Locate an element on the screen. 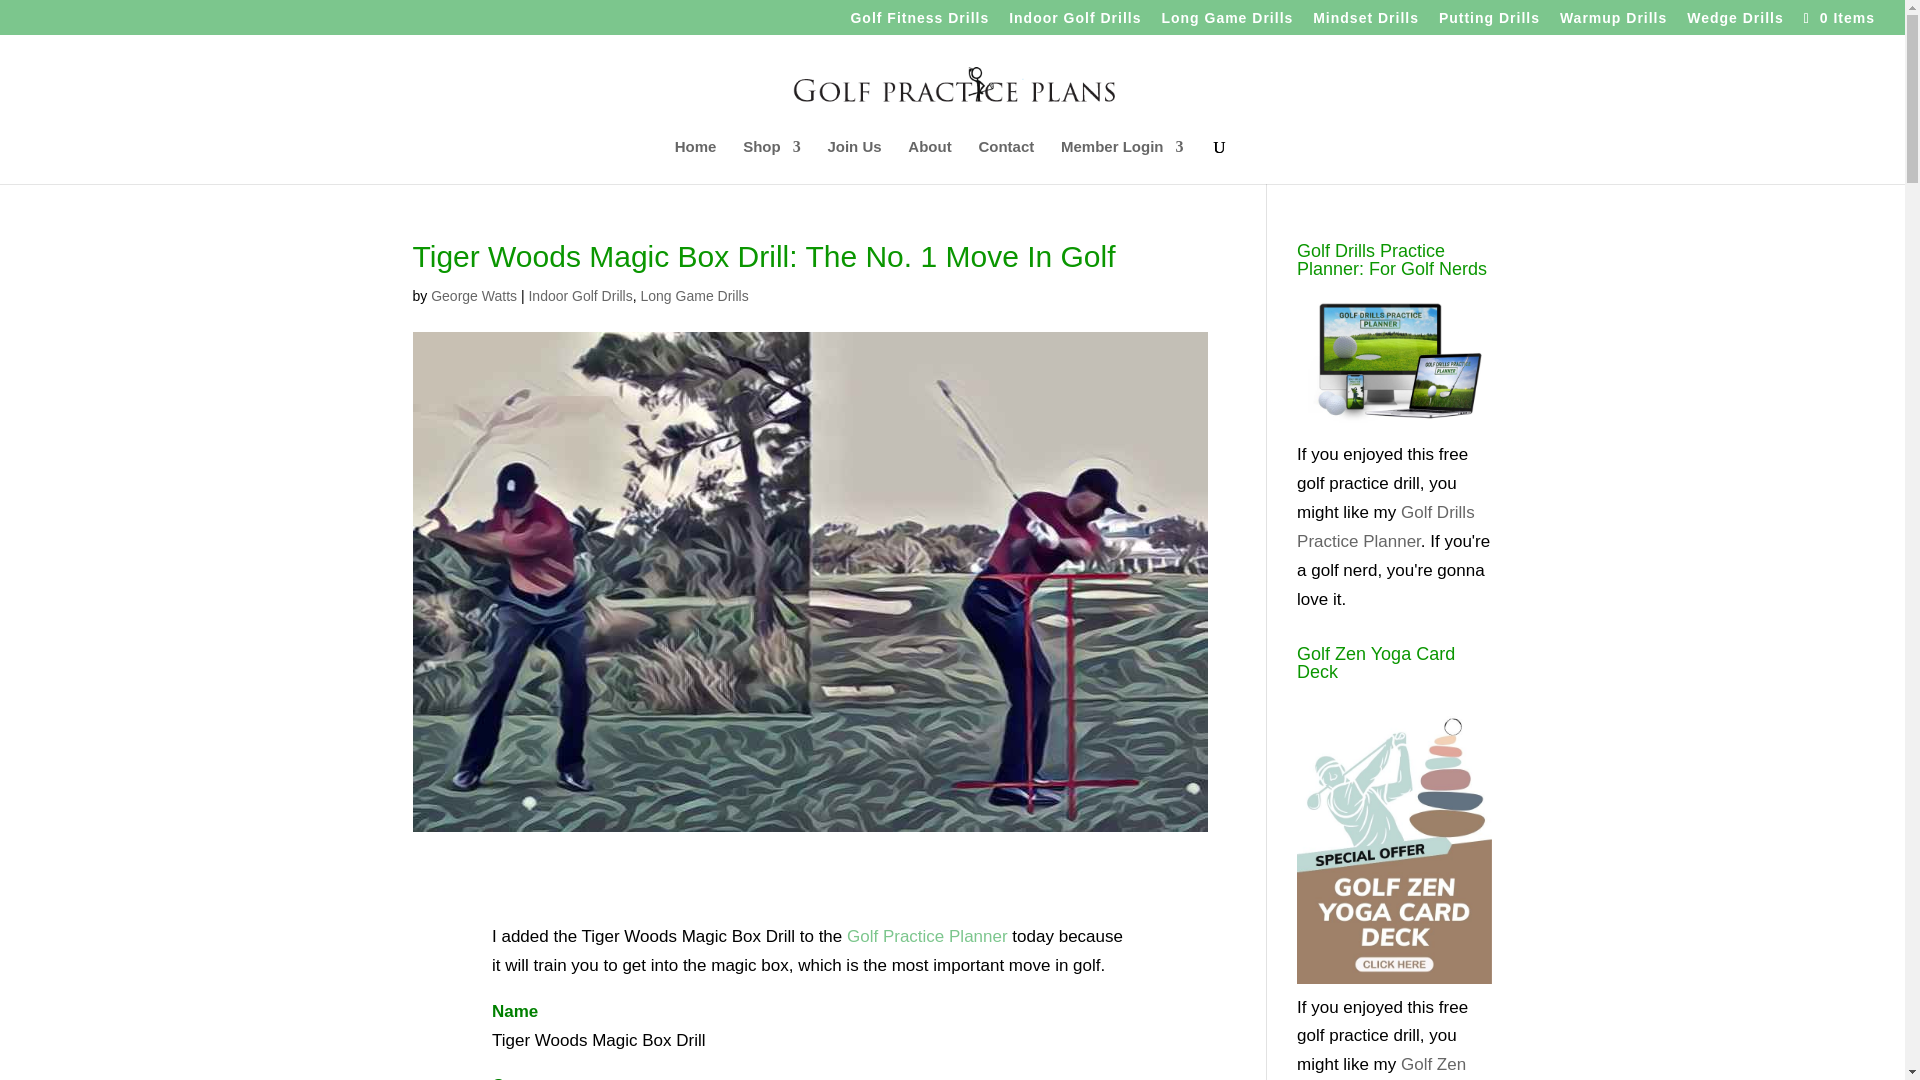  Contact is located at coordinates (1006, 162).